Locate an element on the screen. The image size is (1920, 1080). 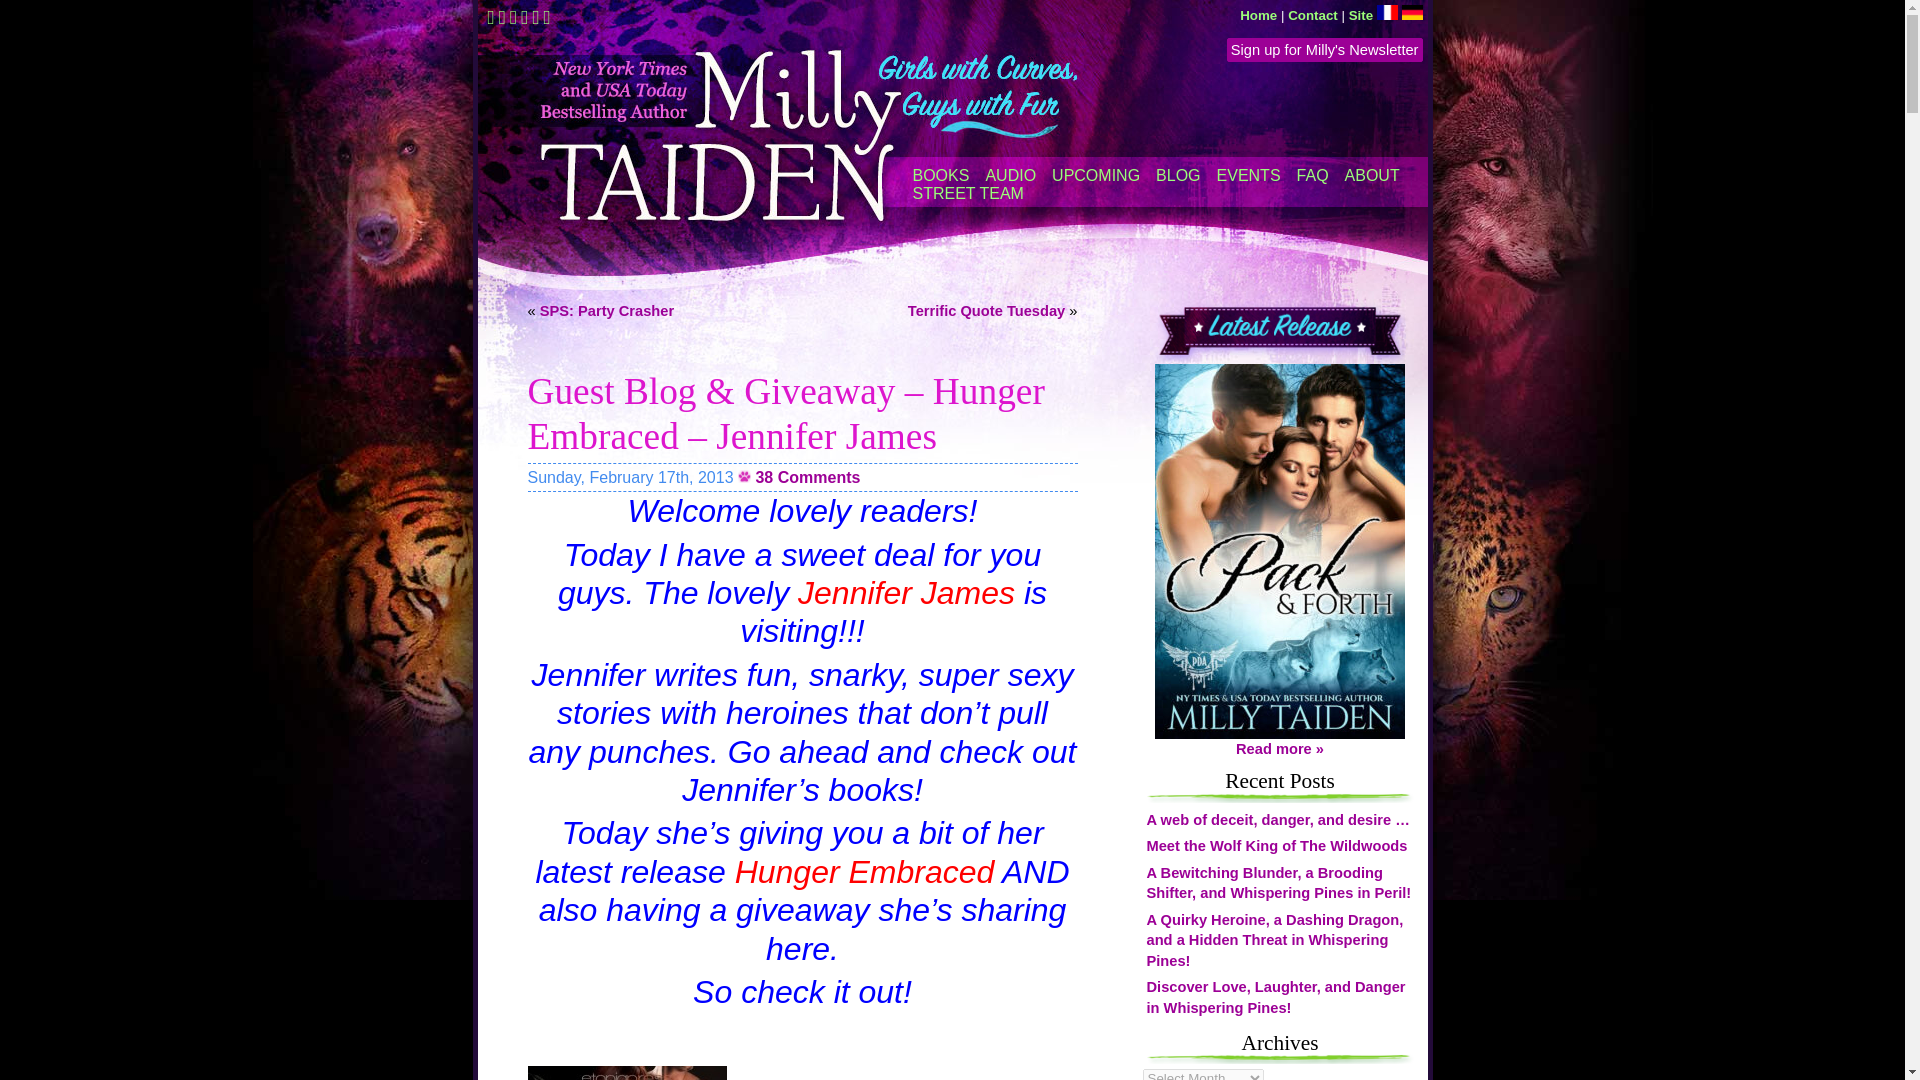
EVENTS is located at coordinates (1248, 176).